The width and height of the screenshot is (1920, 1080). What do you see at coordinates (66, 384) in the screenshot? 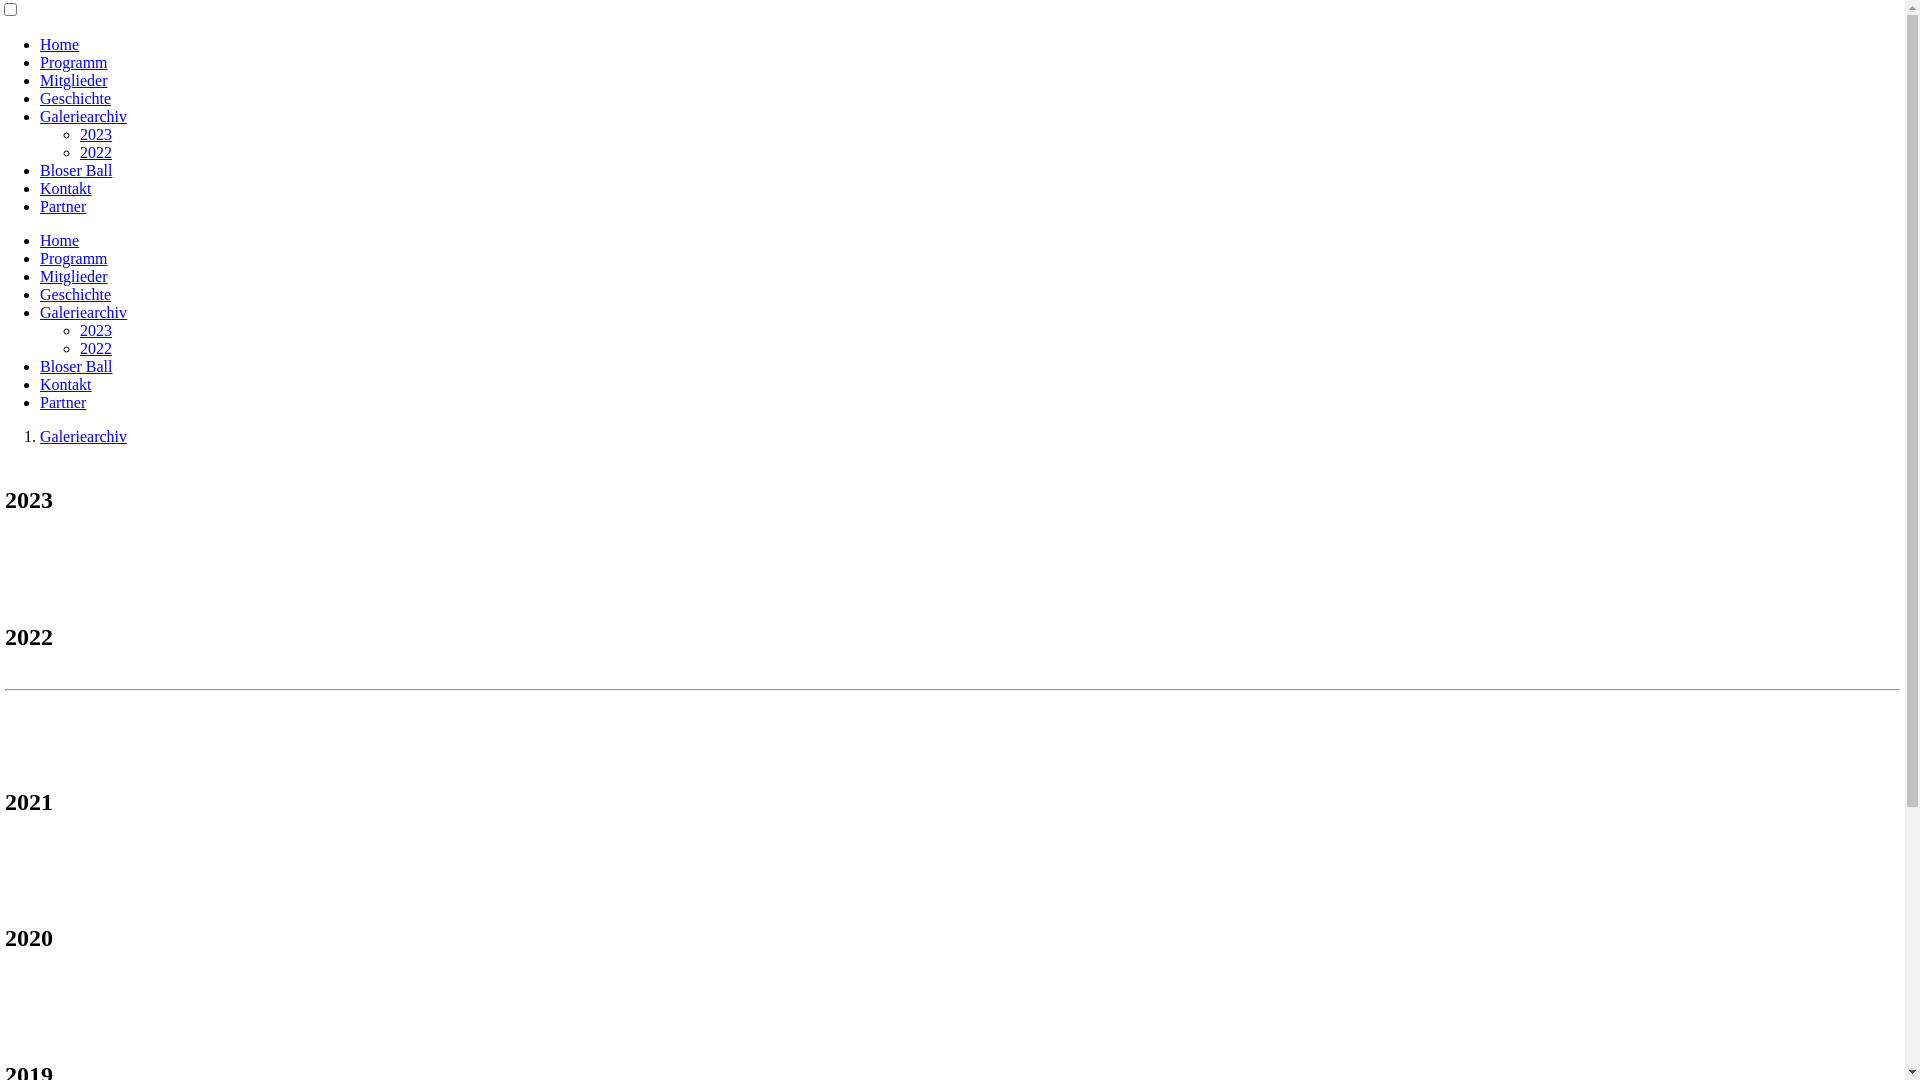
I see `Kontakt` at bounding box center [66, 384].